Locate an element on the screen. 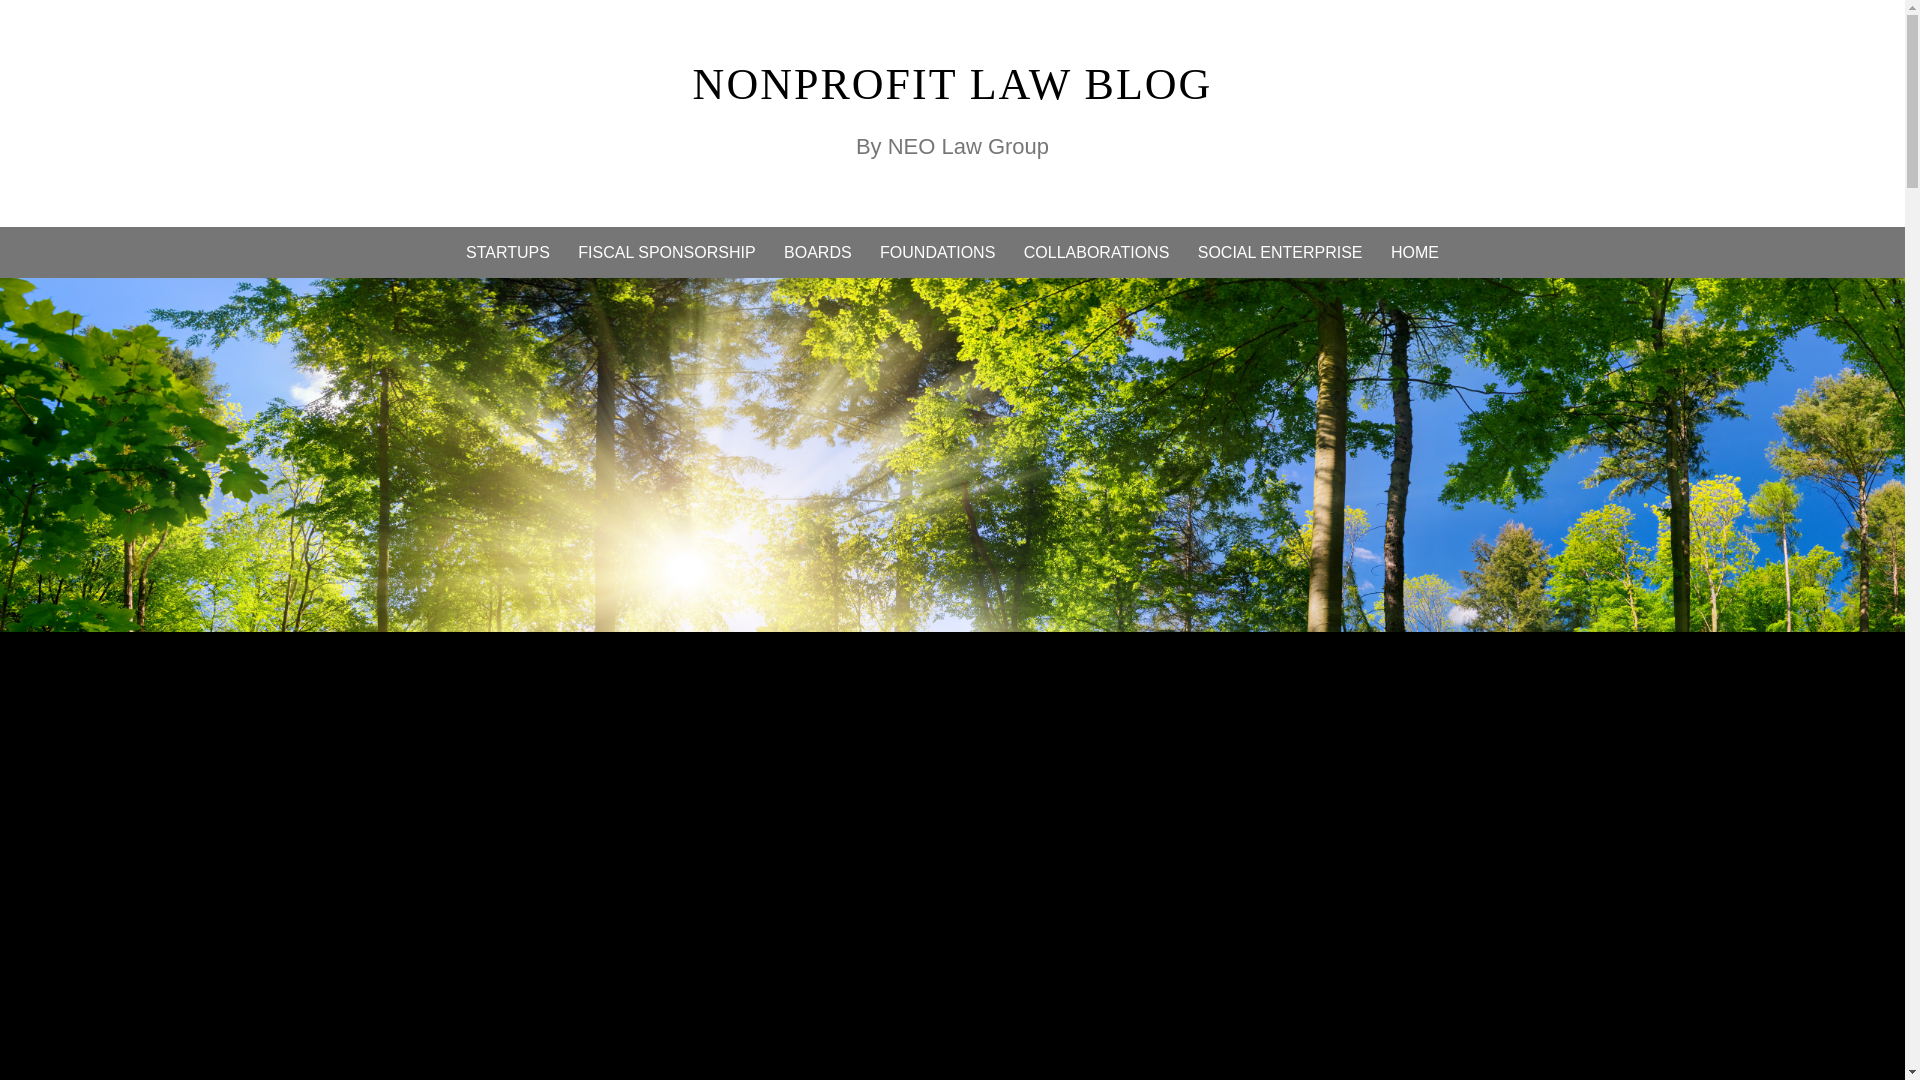 The image size is (1920, 1080). FOUNDATIONS is located at coordinates (936, 252).